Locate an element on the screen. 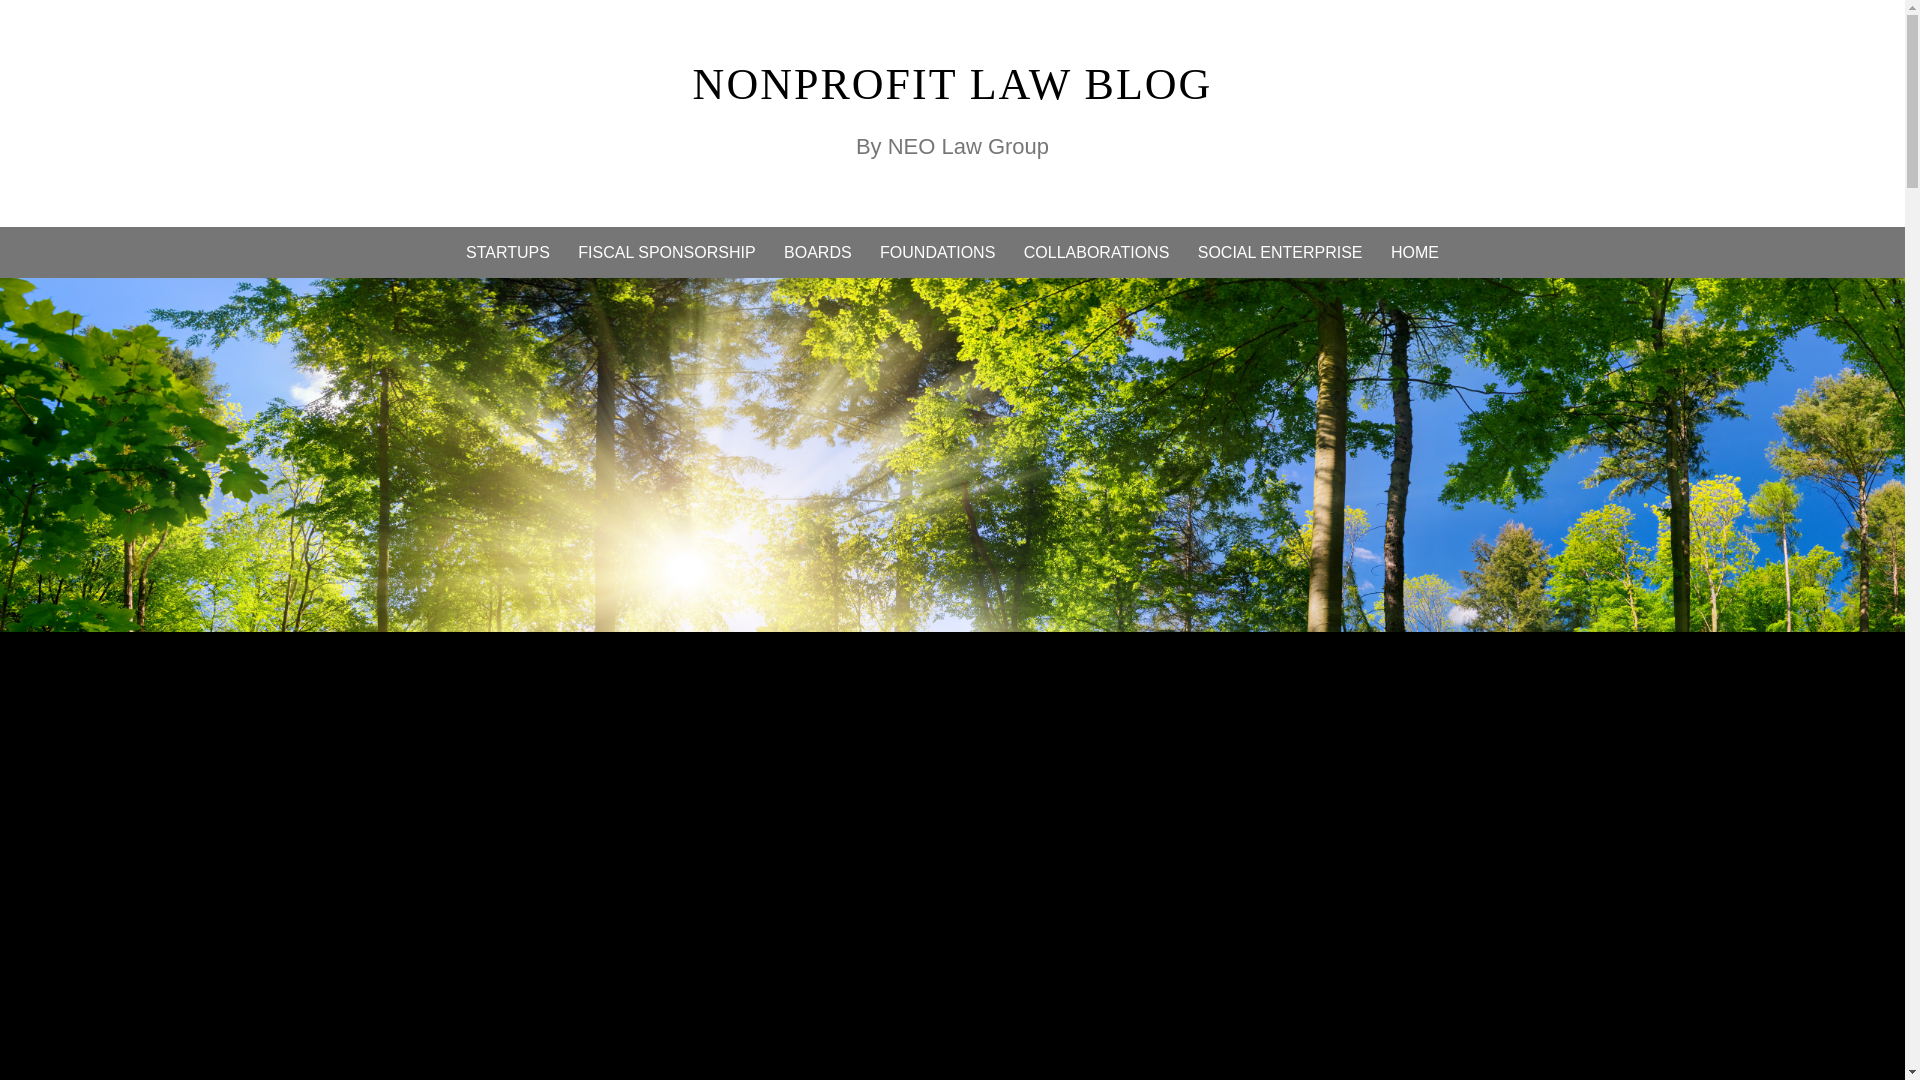 The image size is (1920, 1080). FOUNDATIONS is located at coordinates (936, 252).